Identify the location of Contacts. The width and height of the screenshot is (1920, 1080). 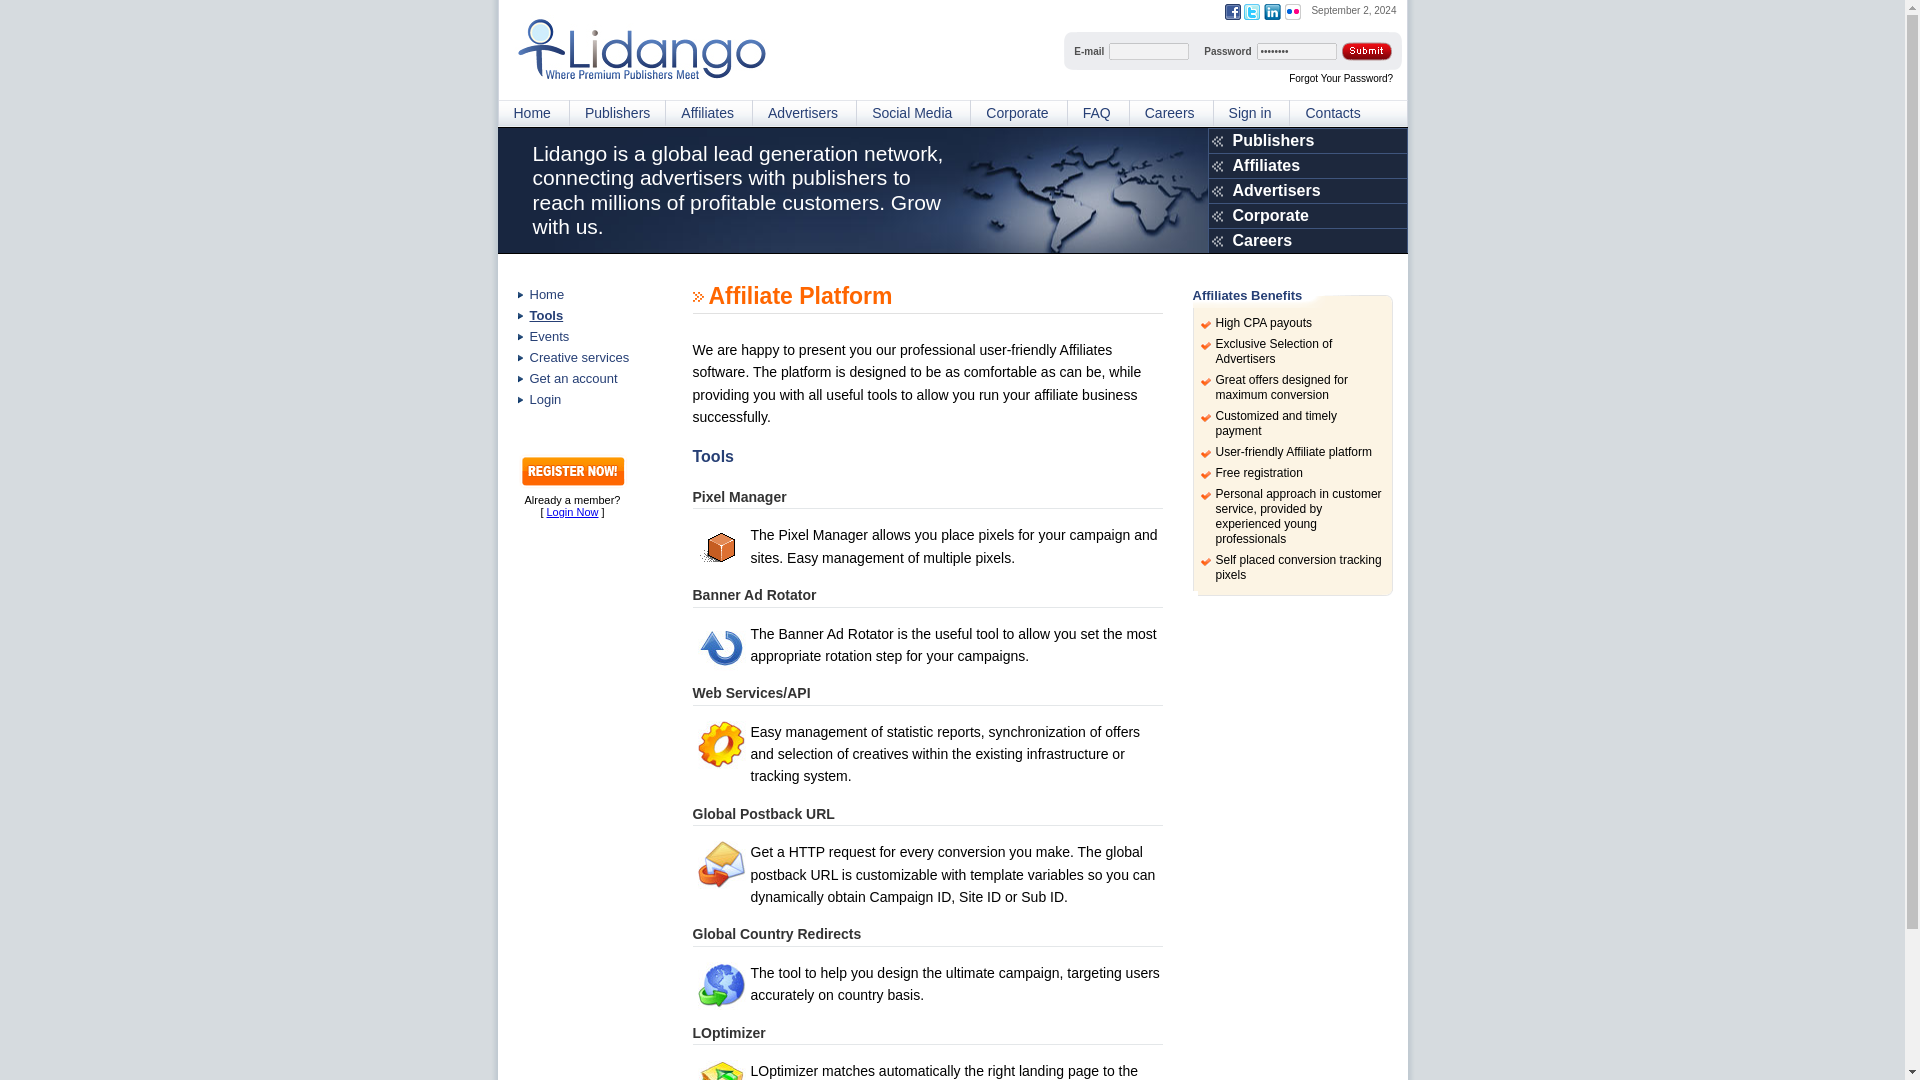
(1331, 113).